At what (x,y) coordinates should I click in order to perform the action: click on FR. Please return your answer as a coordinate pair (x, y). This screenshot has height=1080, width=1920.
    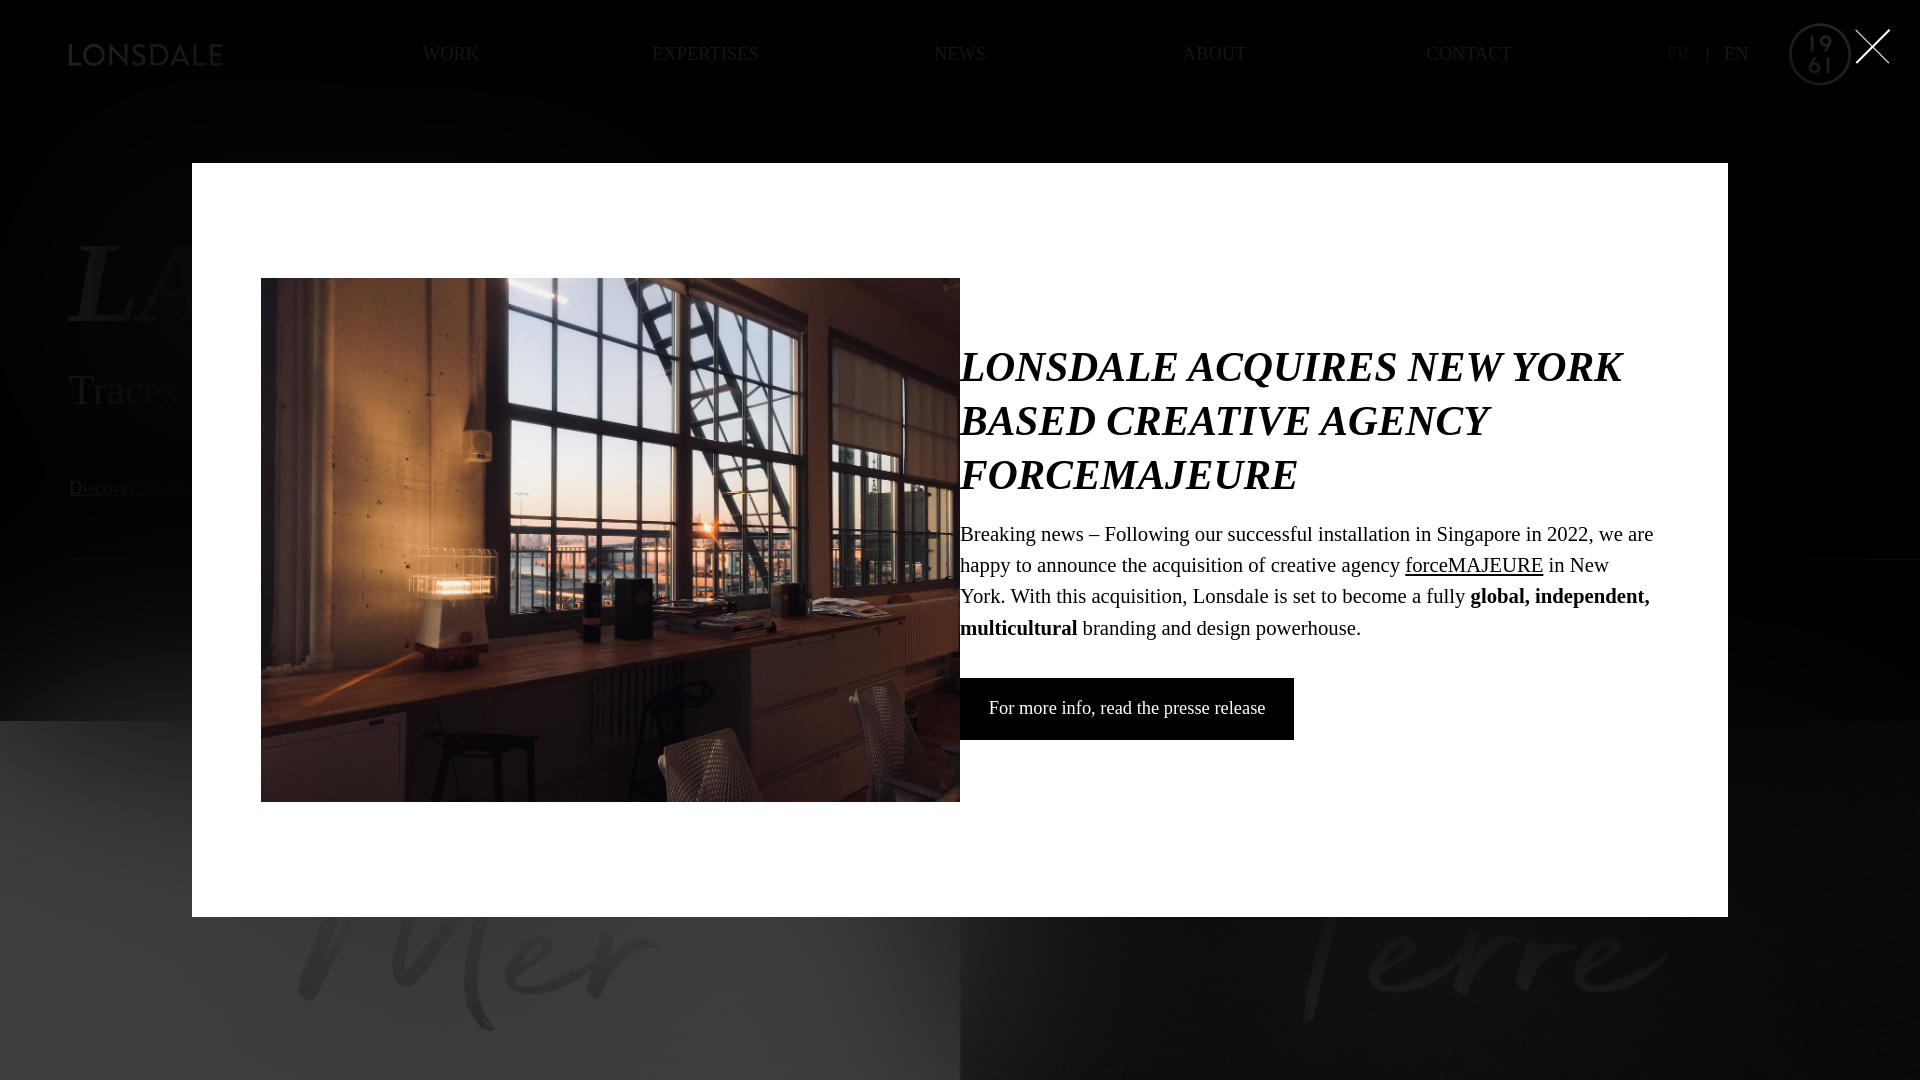
    Looking at the image, I should click on (1678, 54).